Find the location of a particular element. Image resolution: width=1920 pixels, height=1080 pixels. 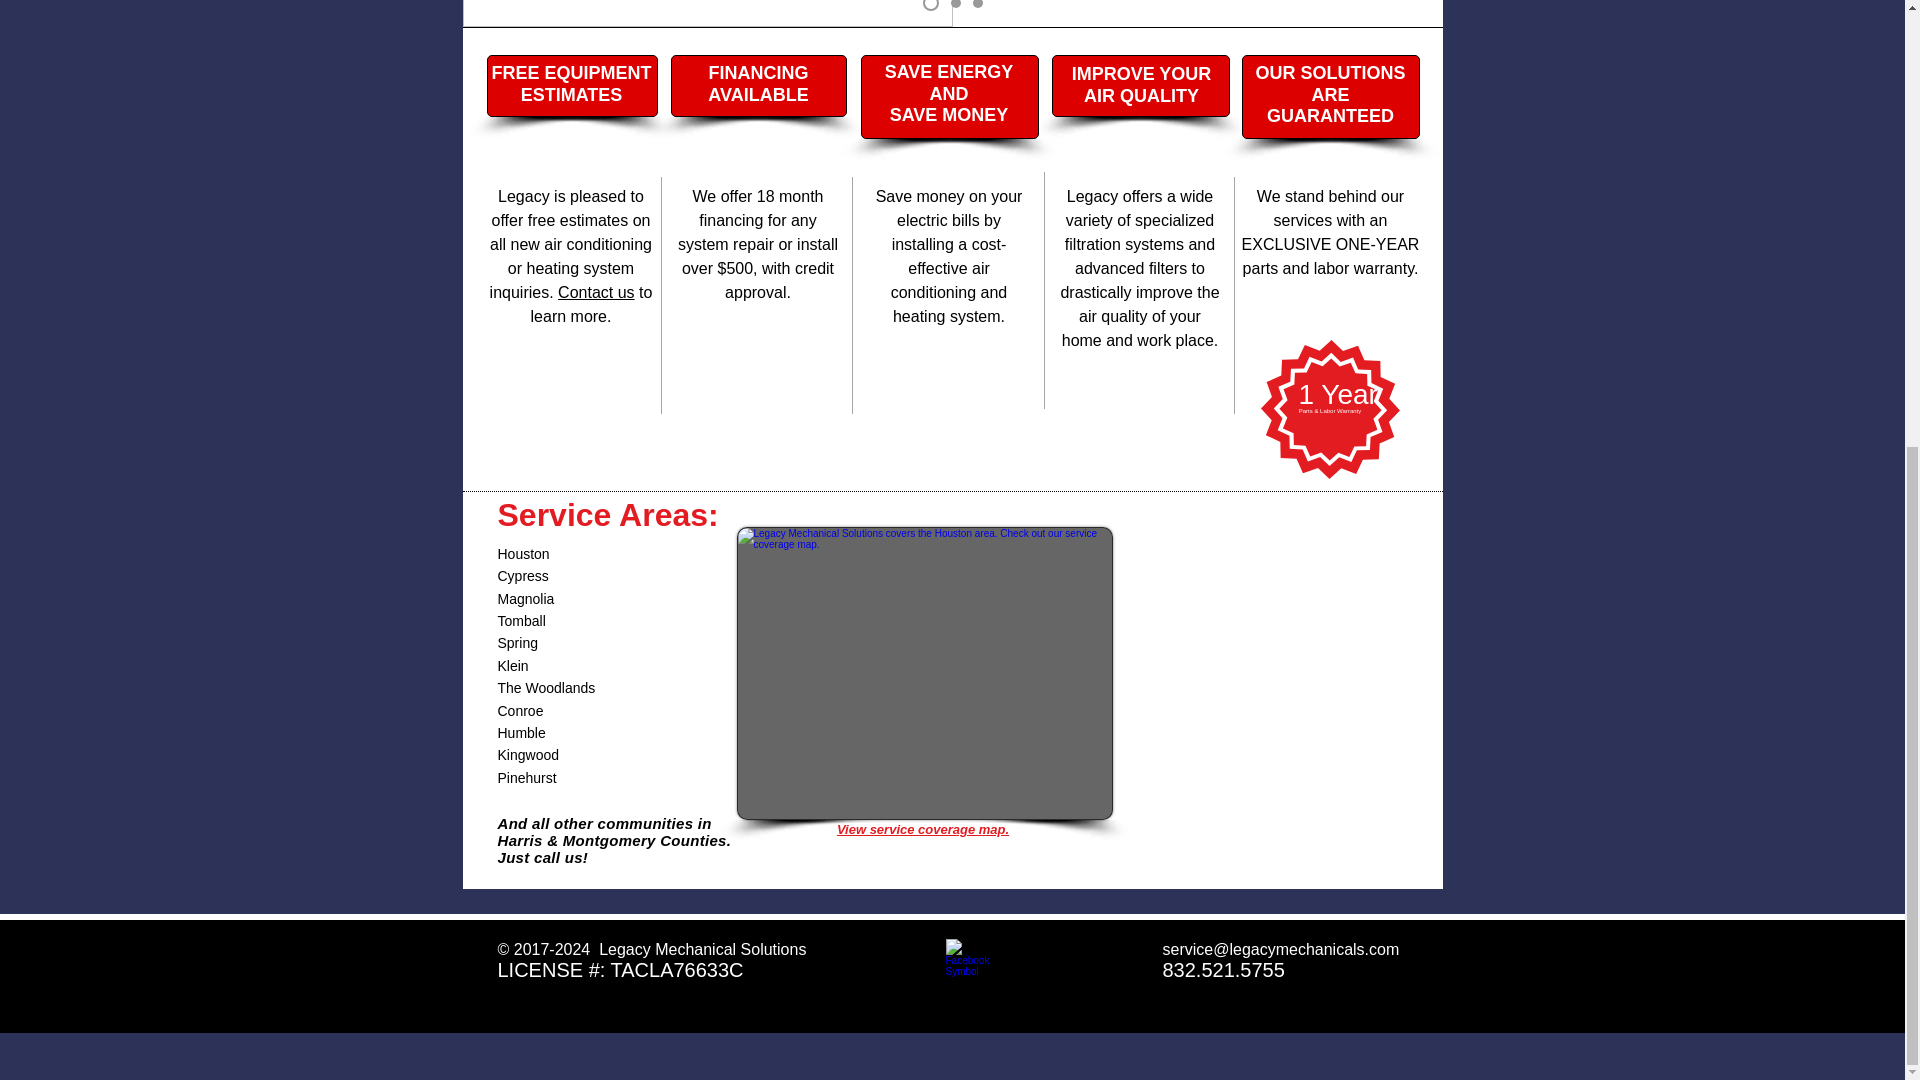

Contact us is located at coordinates (596, 292).